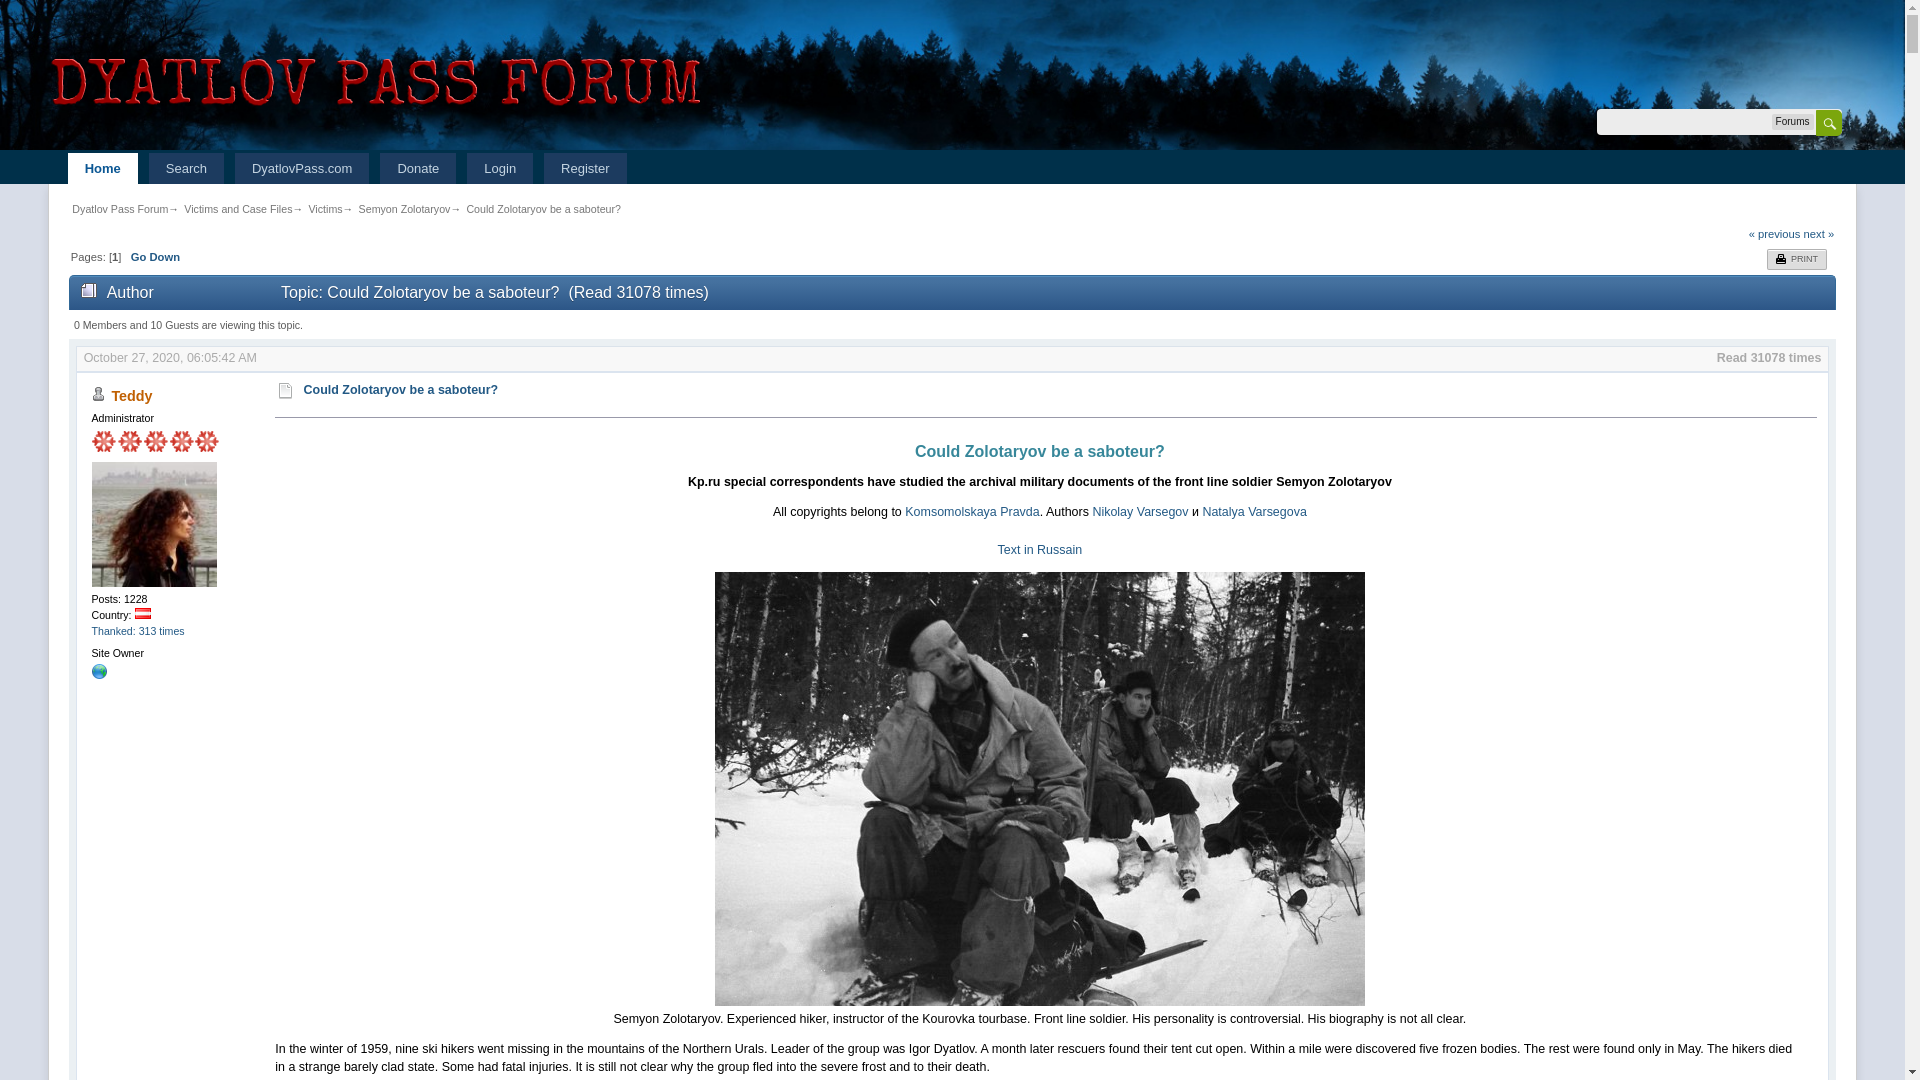  What do you see at coordinates (100, 675) in the screenshot?
I see `Teddy Land` at bounding box center [100, 675].